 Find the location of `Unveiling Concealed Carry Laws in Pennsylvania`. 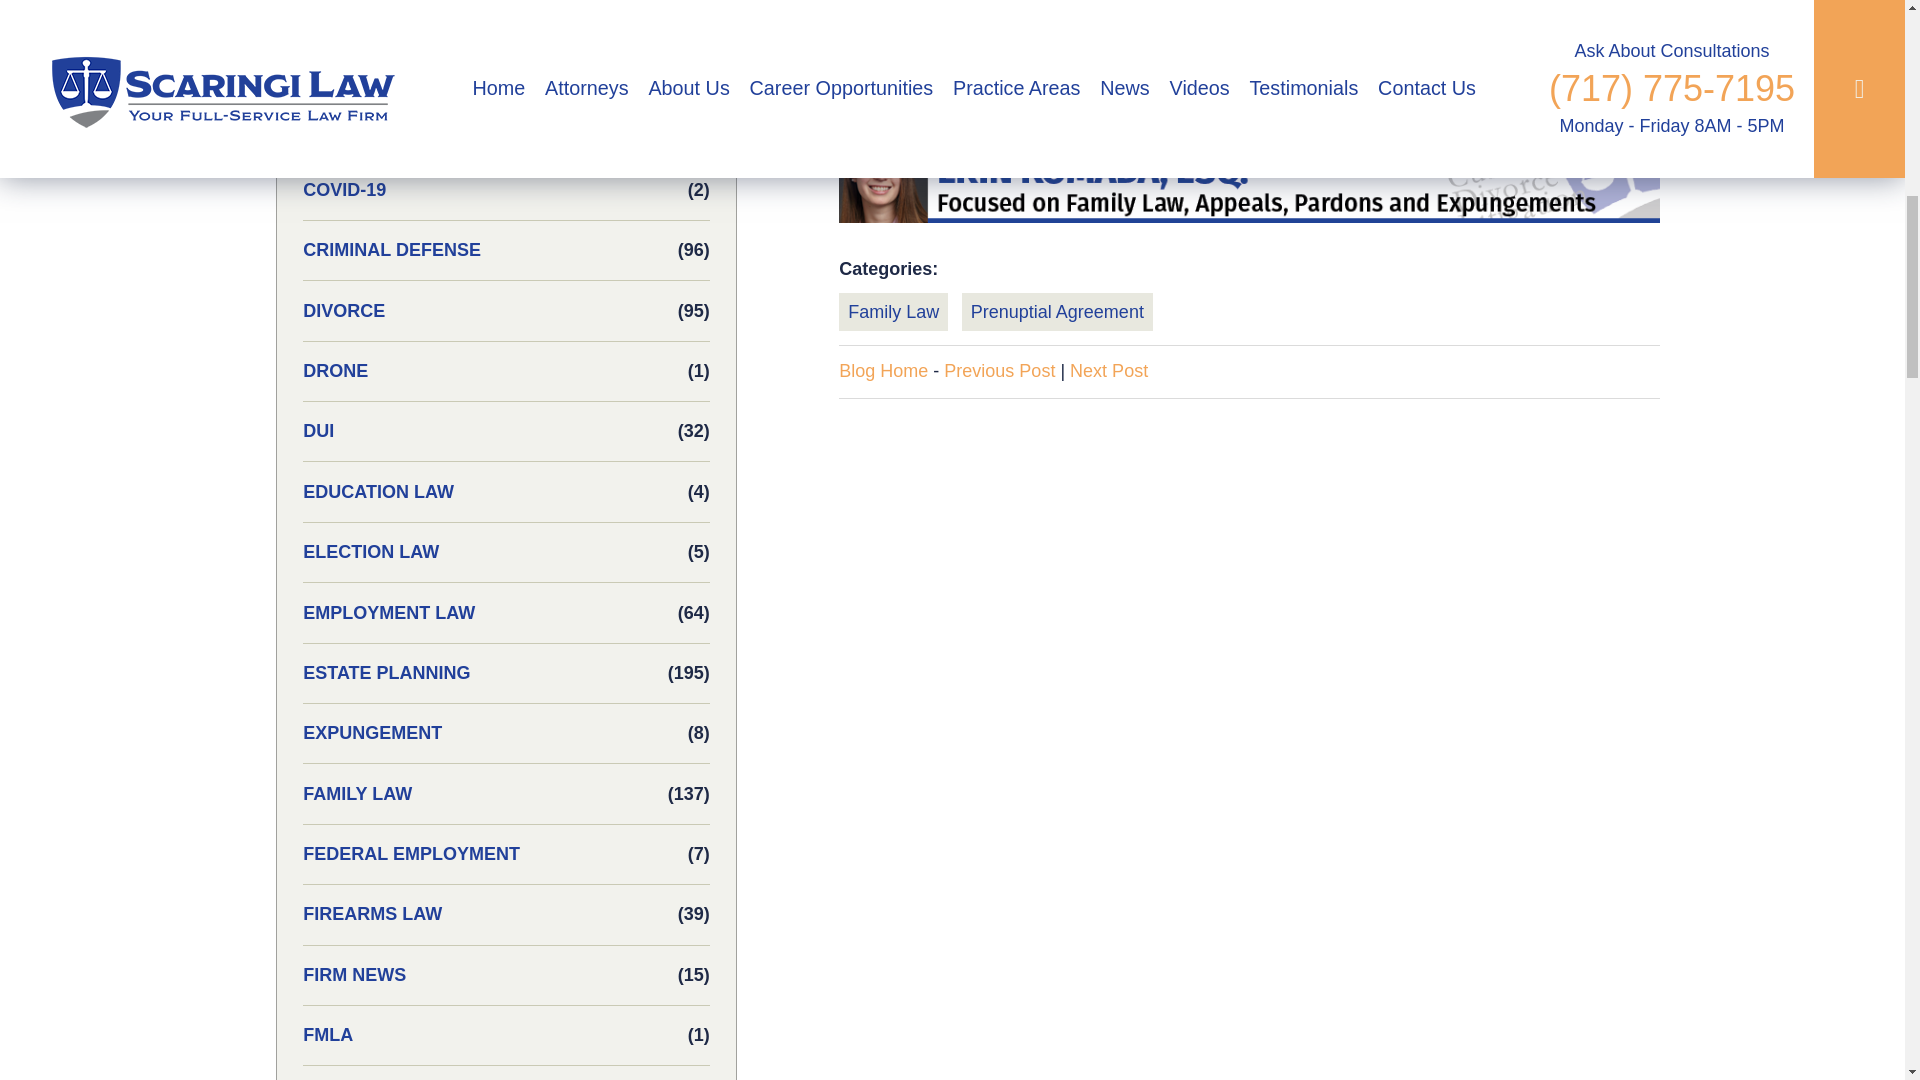

Unveiling Concealed Carry Laws in Pennsylvania is located at coordinates (1108, 370).